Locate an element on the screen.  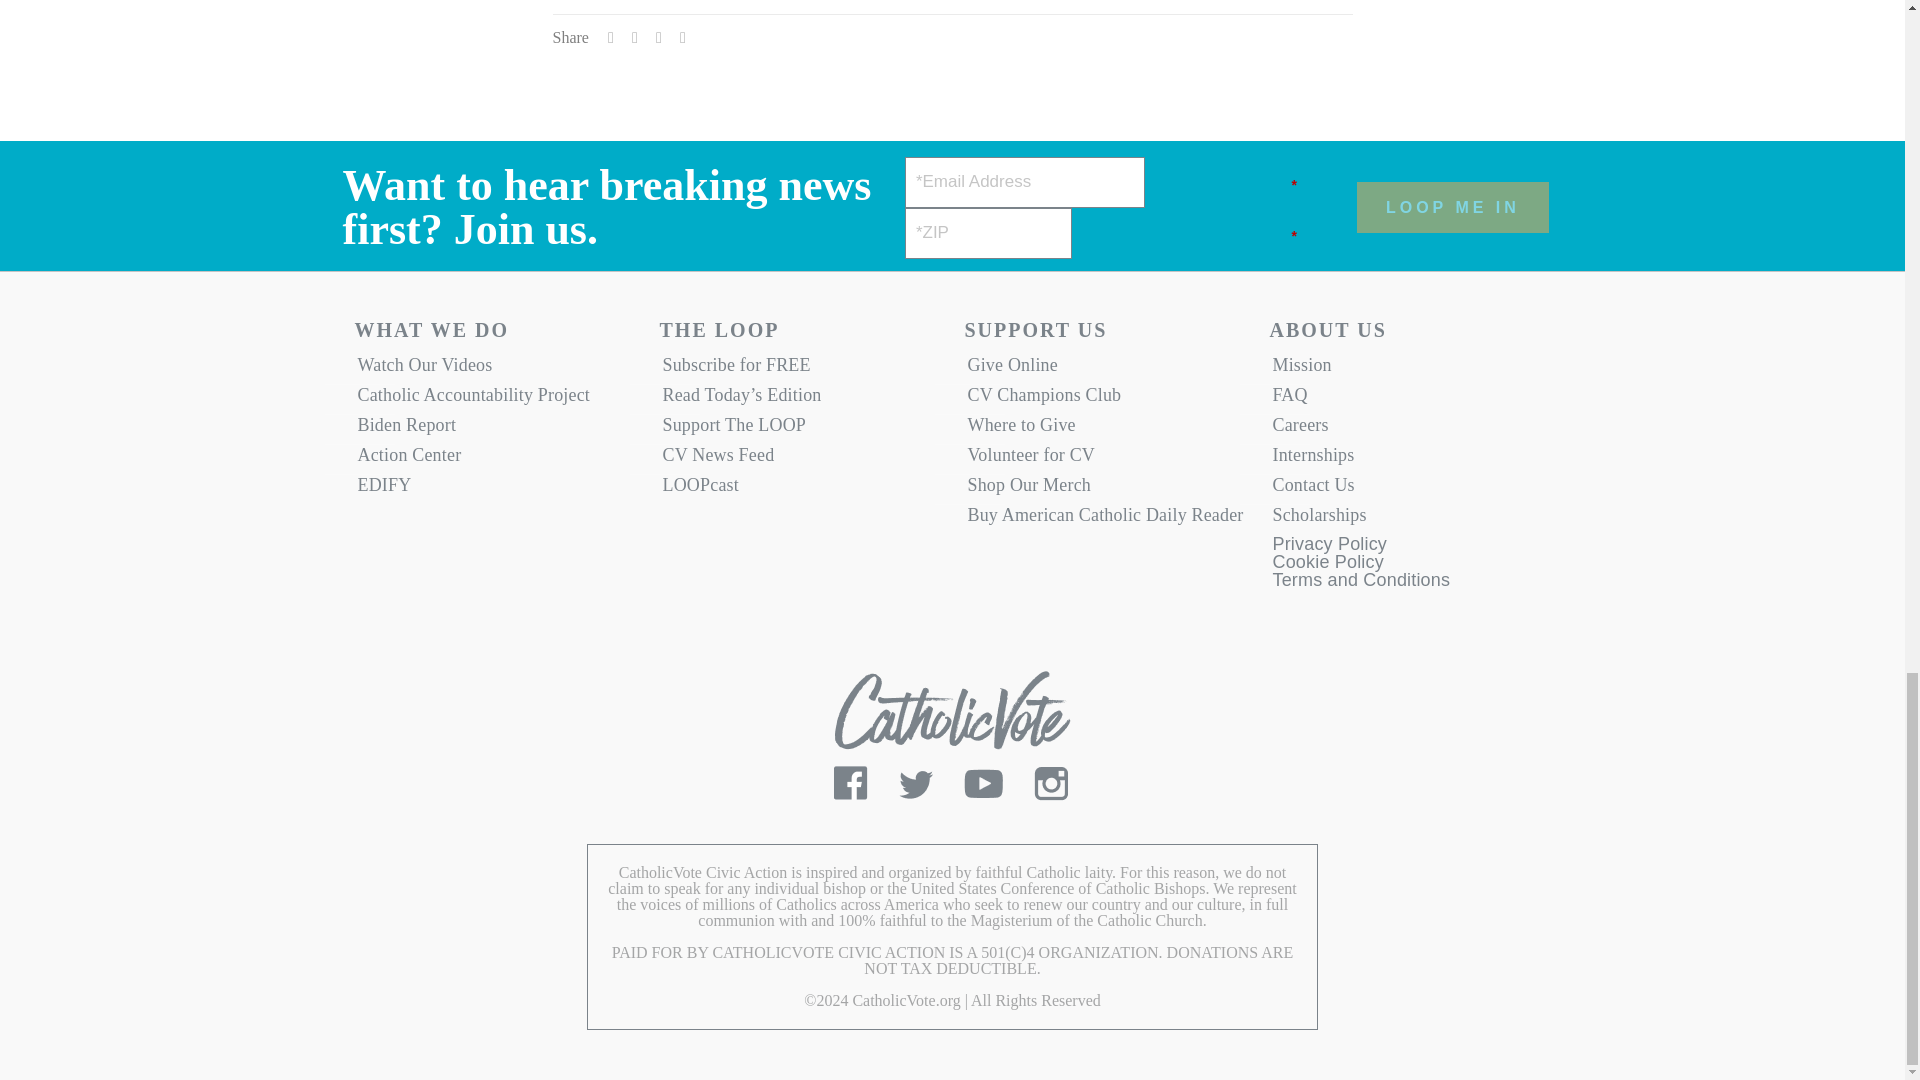
Instagram is located at coordinates (1051, 792).